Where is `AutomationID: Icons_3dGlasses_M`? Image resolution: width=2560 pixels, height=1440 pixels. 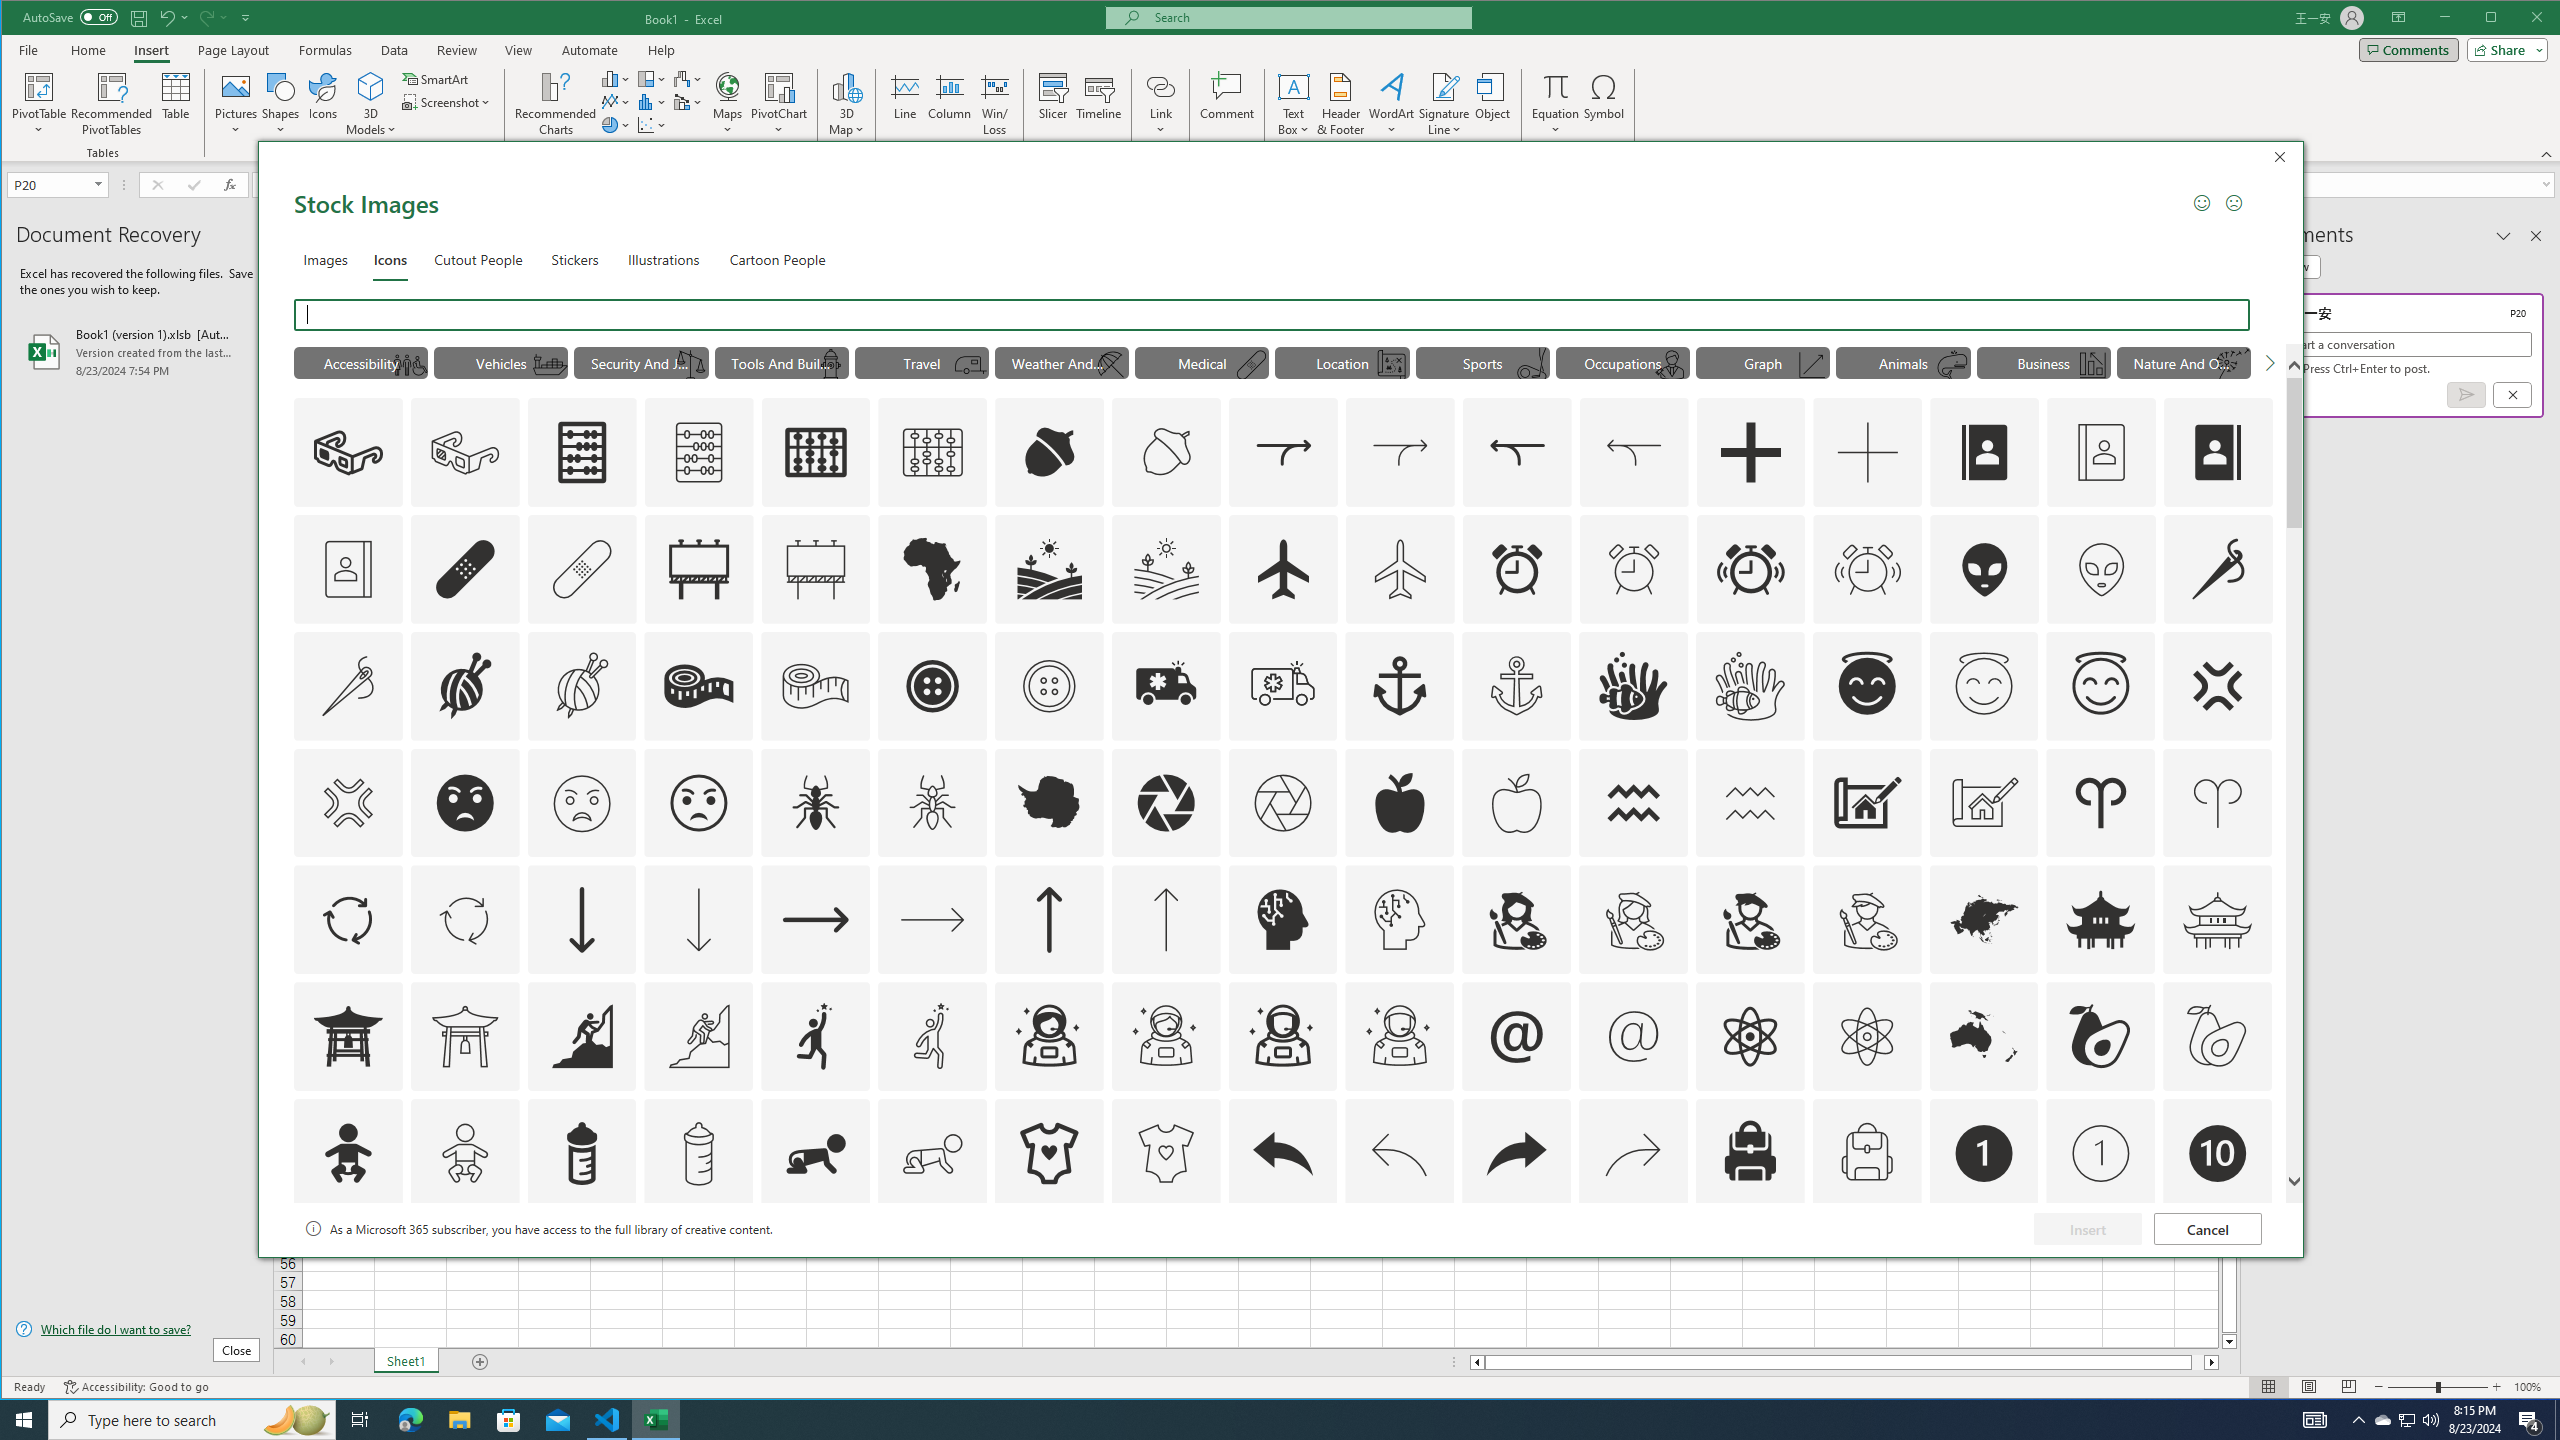 AutomationID: Icons_3dGlasses_M is located at coordinates (466, 452).